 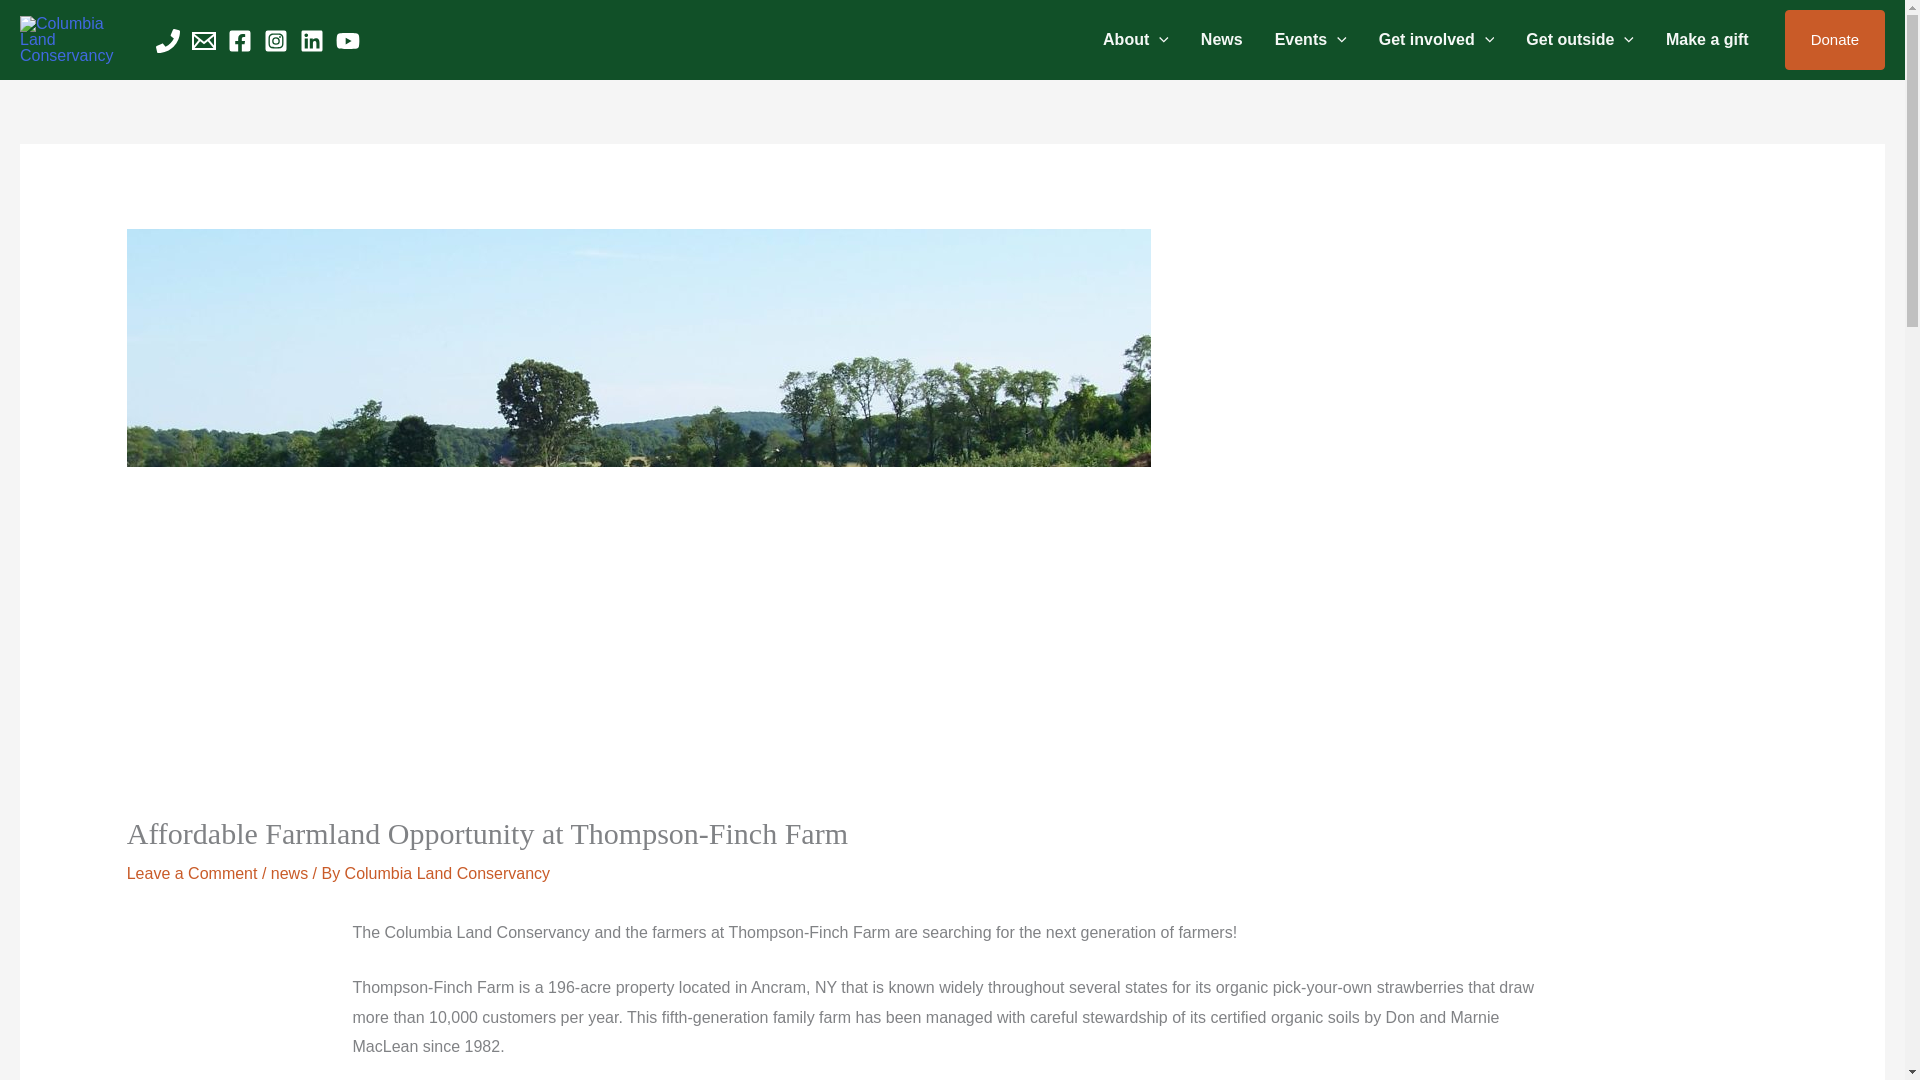 What do you see at coordinates (1579, 40) in the screenshot?
I see `Get outside` at bounding box center [1579, 40].